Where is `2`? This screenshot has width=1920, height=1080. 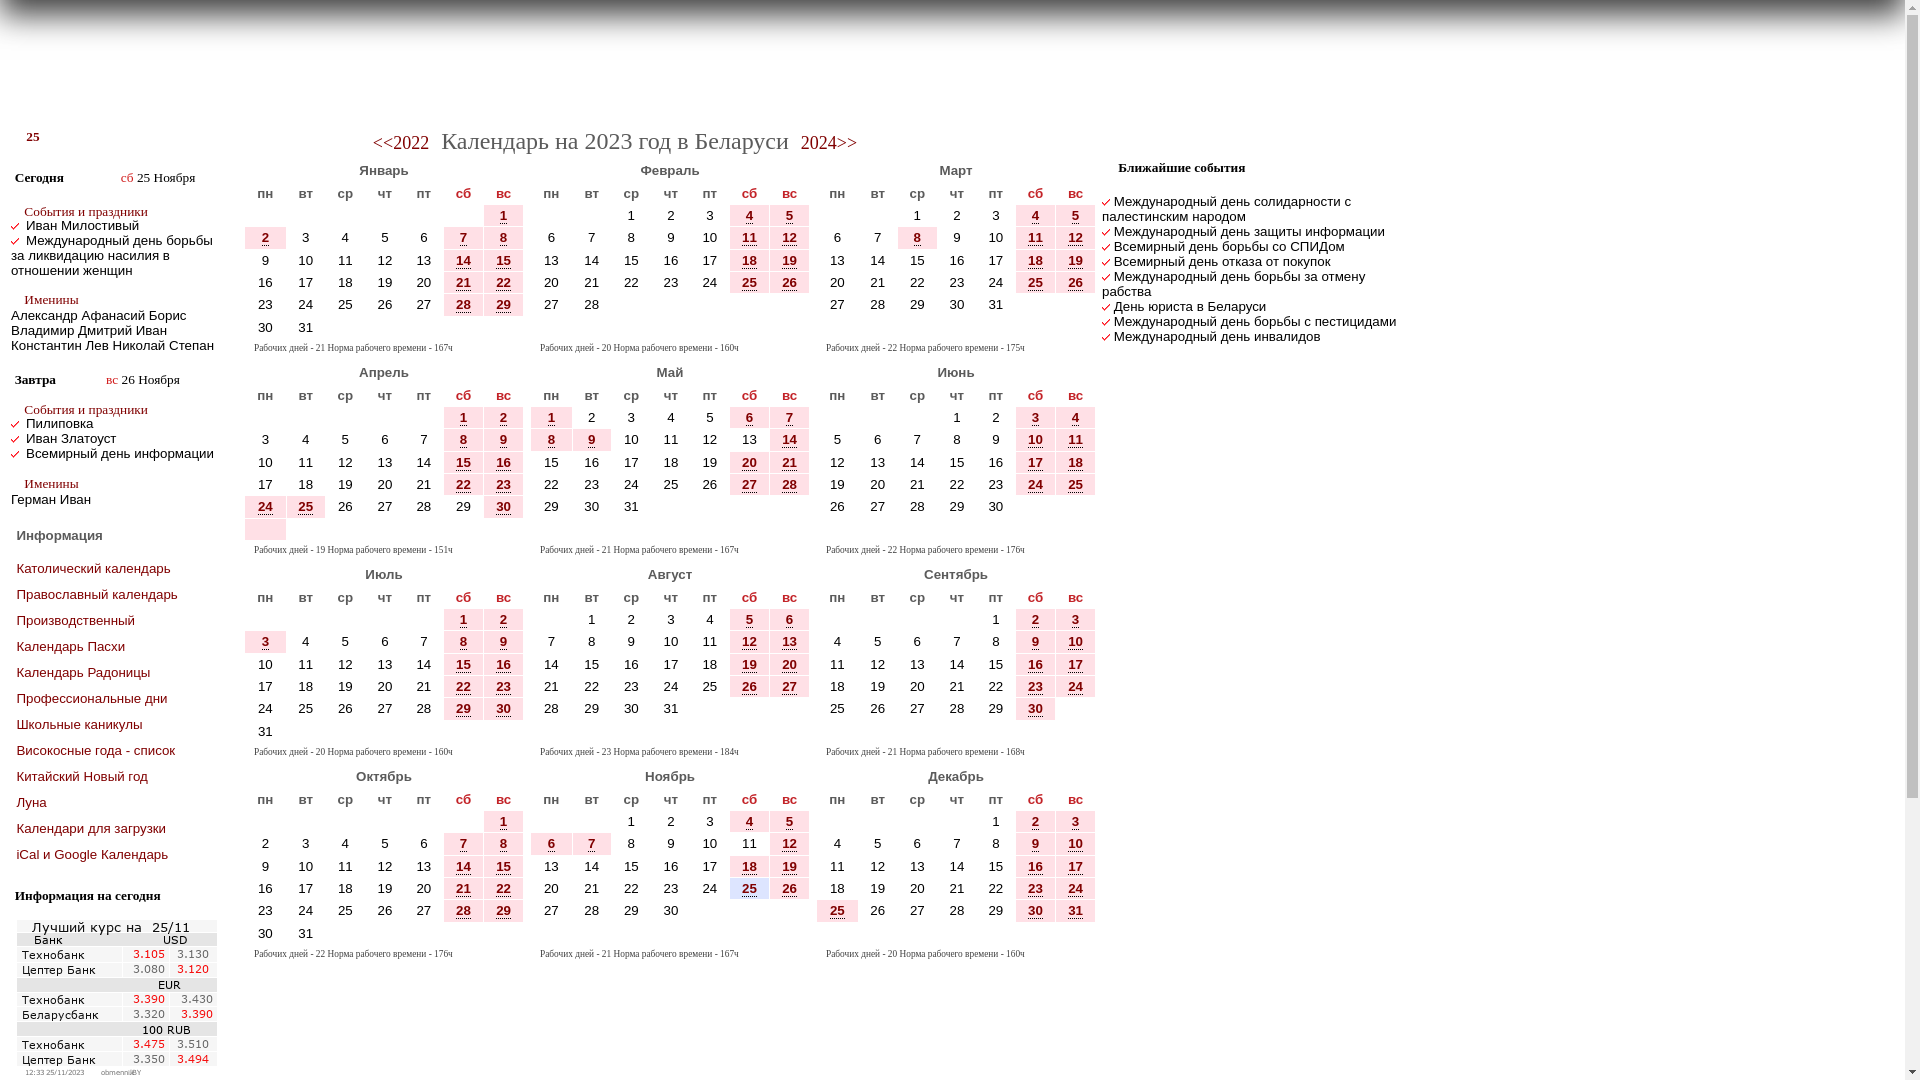
2 is located at coordinates (956, 216).